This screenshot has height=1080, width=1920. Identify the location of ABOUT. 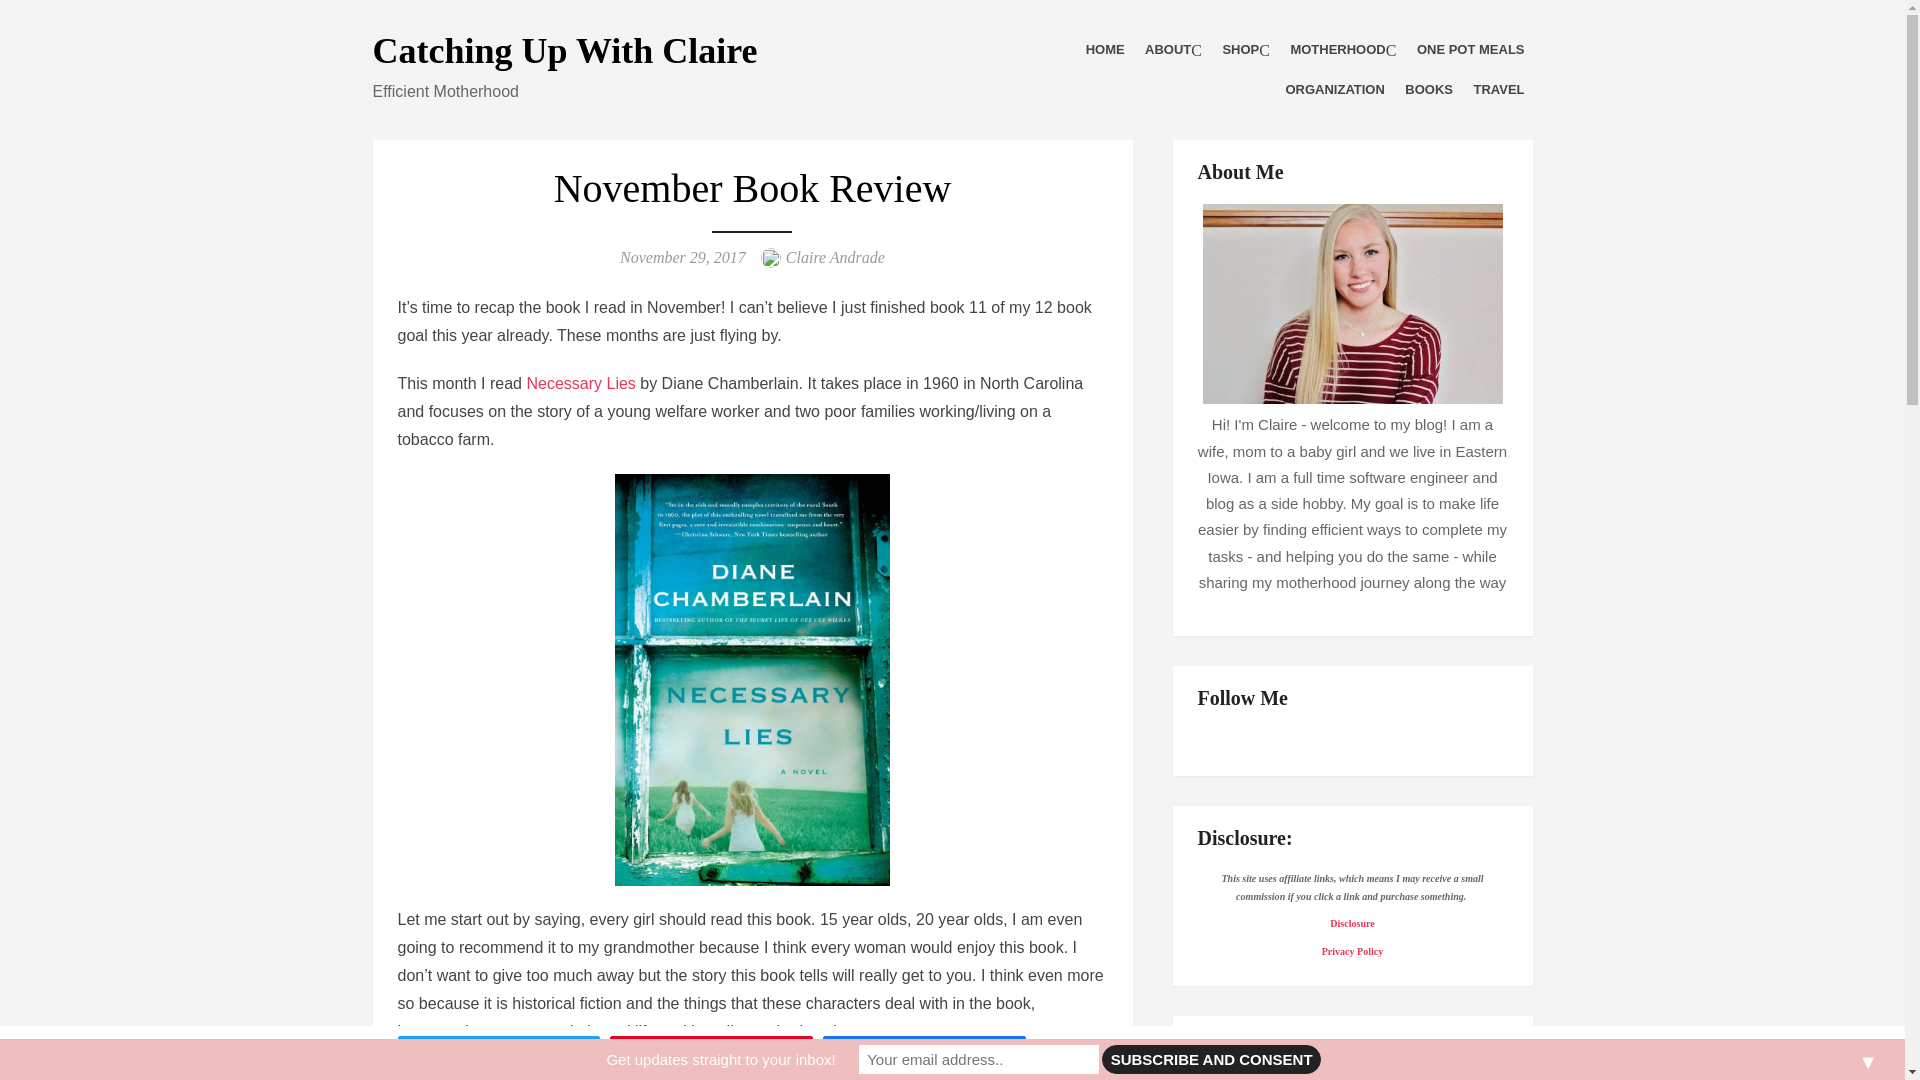
(1172, 50).